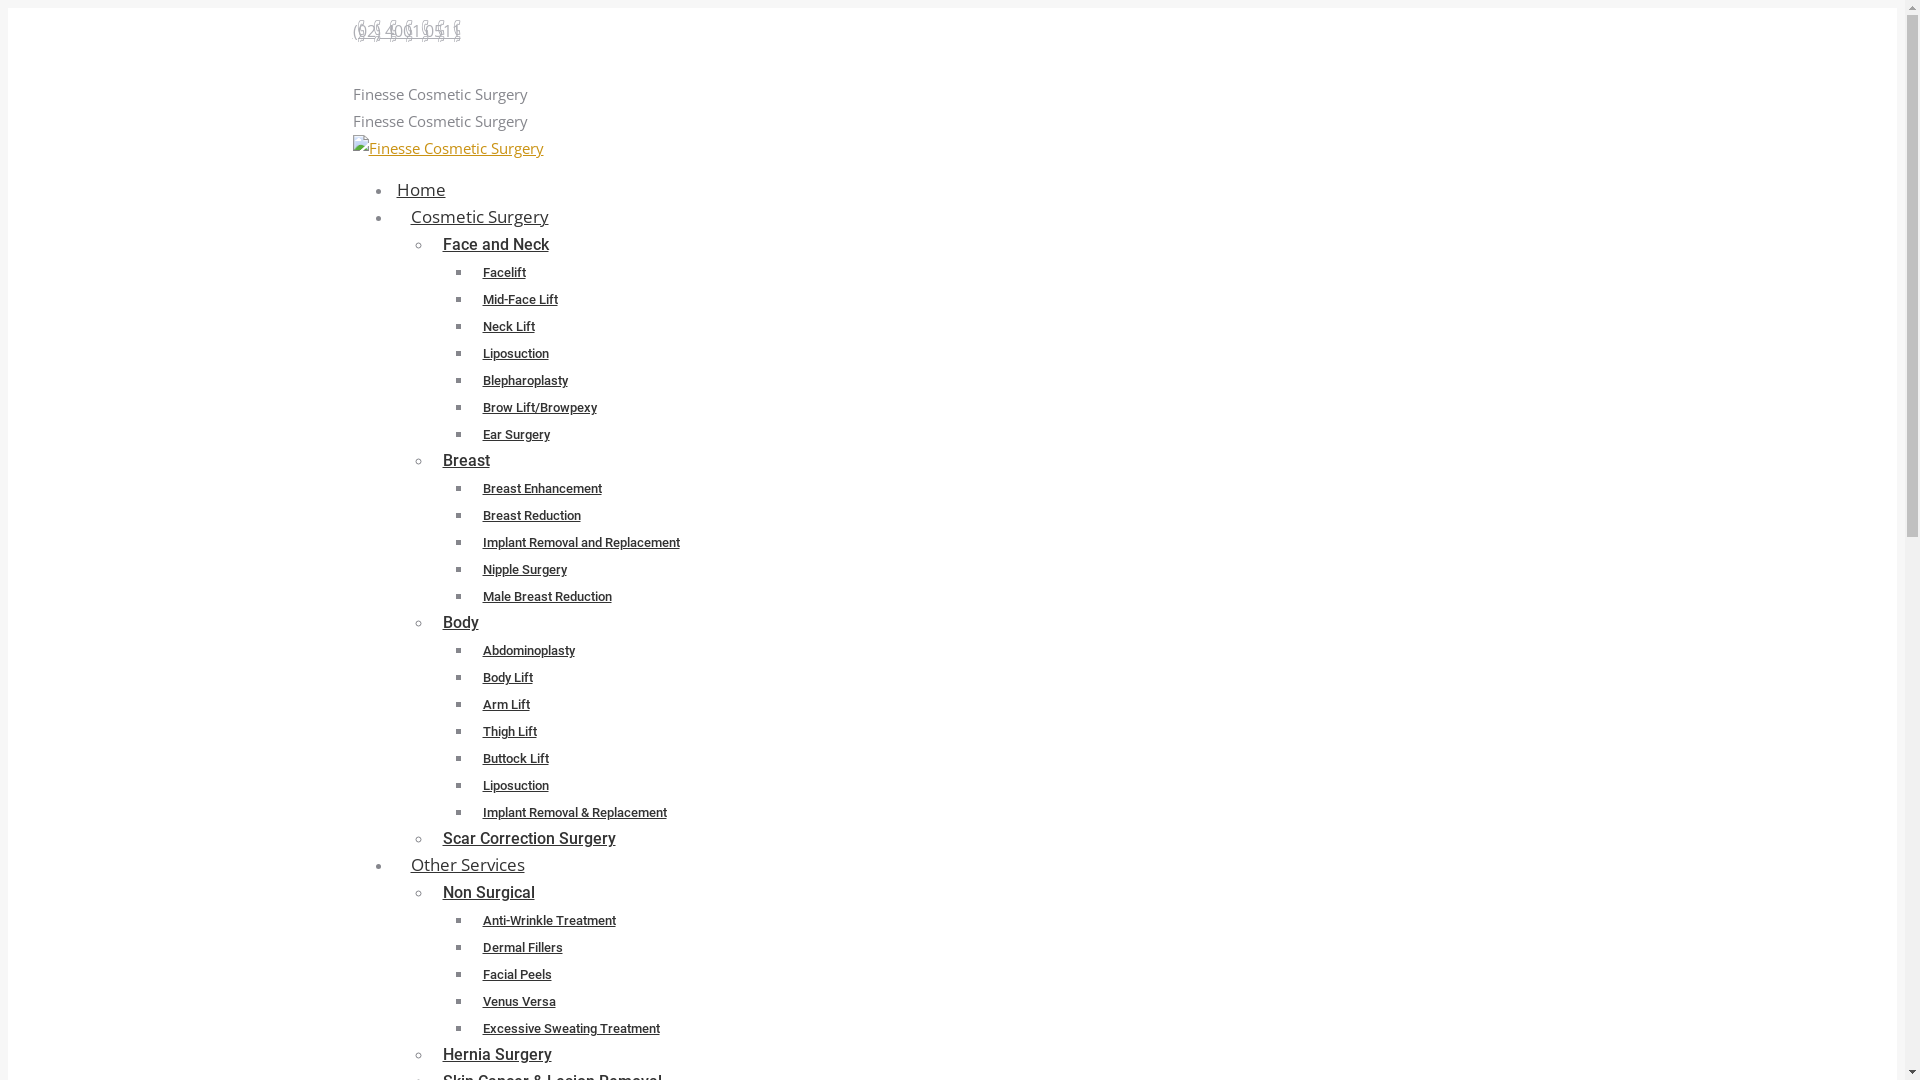  Describe the element at coordinates (516, 433) in the screenshot. I see `Ear Surgery` at that location.